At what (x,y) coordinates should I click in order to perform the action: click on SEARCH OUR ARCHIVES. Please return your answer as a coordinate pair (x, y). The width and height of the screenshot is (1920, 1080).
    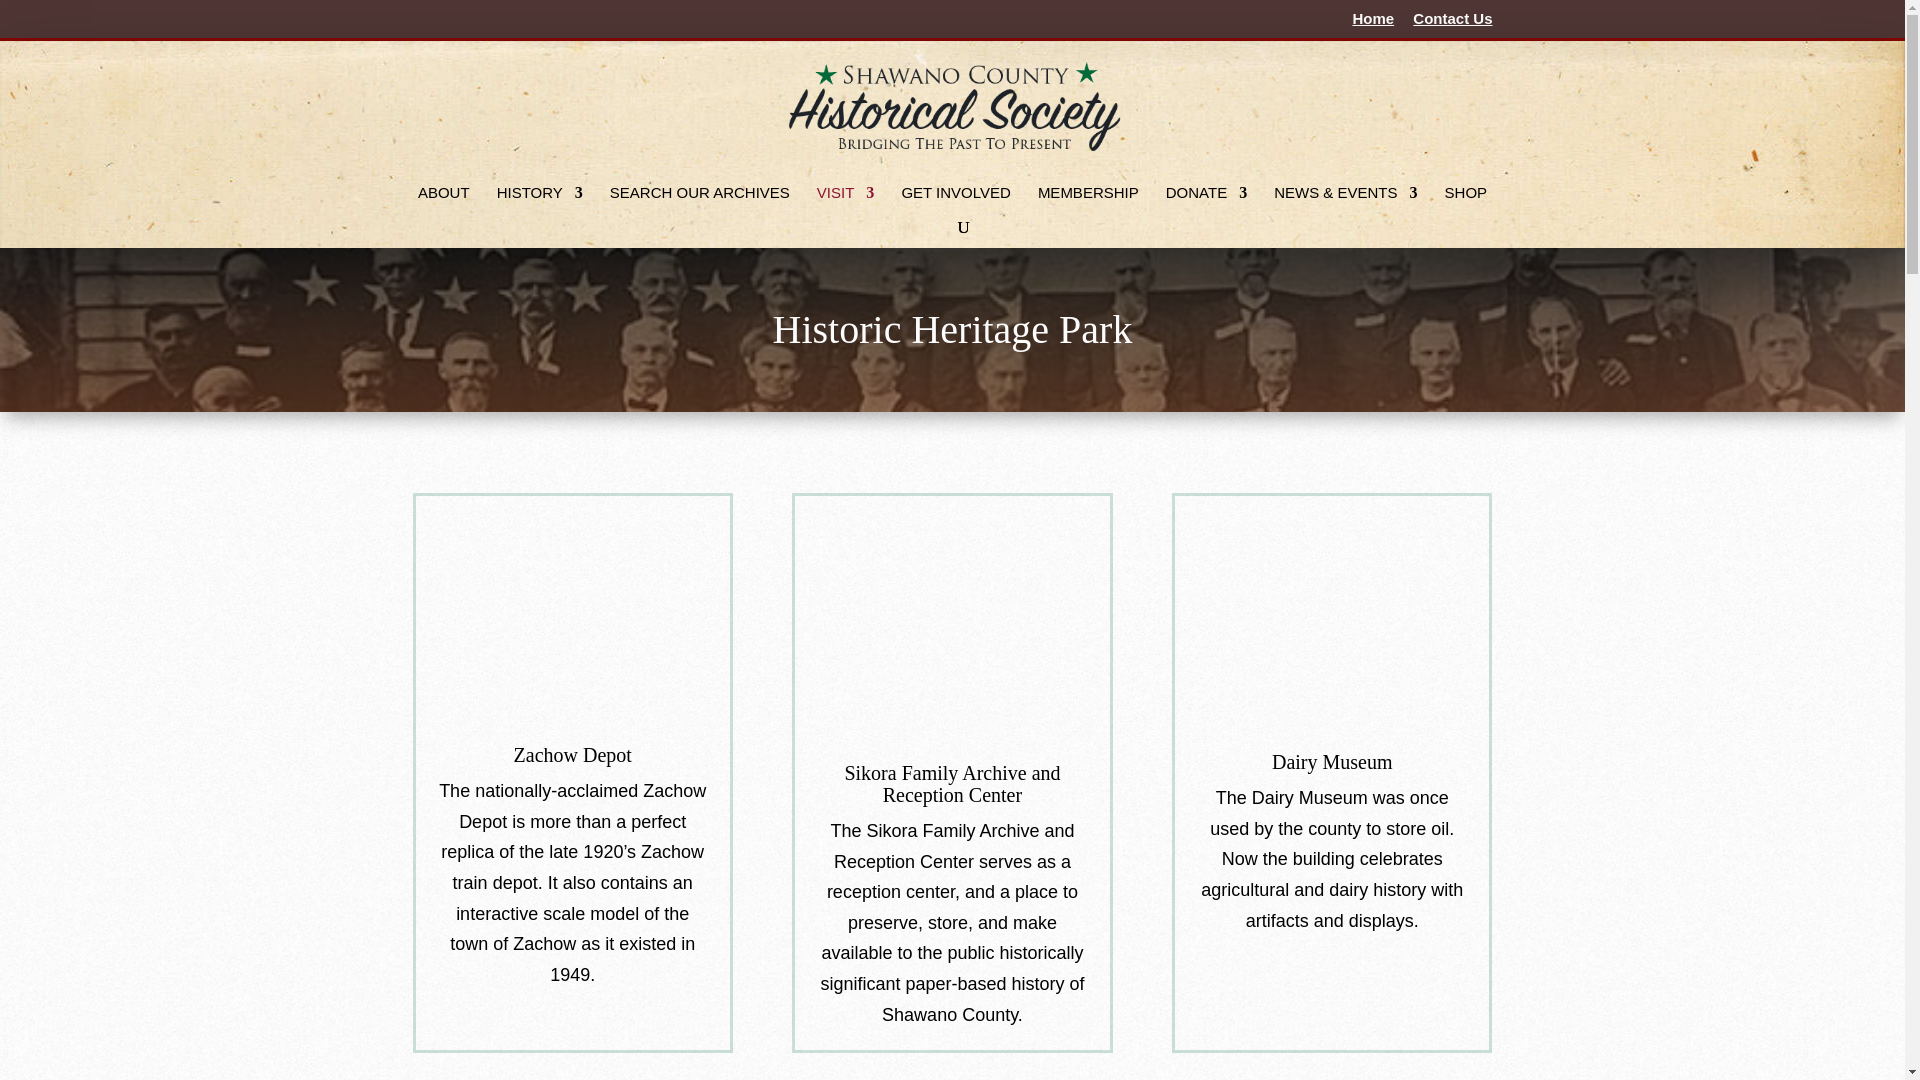
    Looking at the image, I should click on (700, 204).